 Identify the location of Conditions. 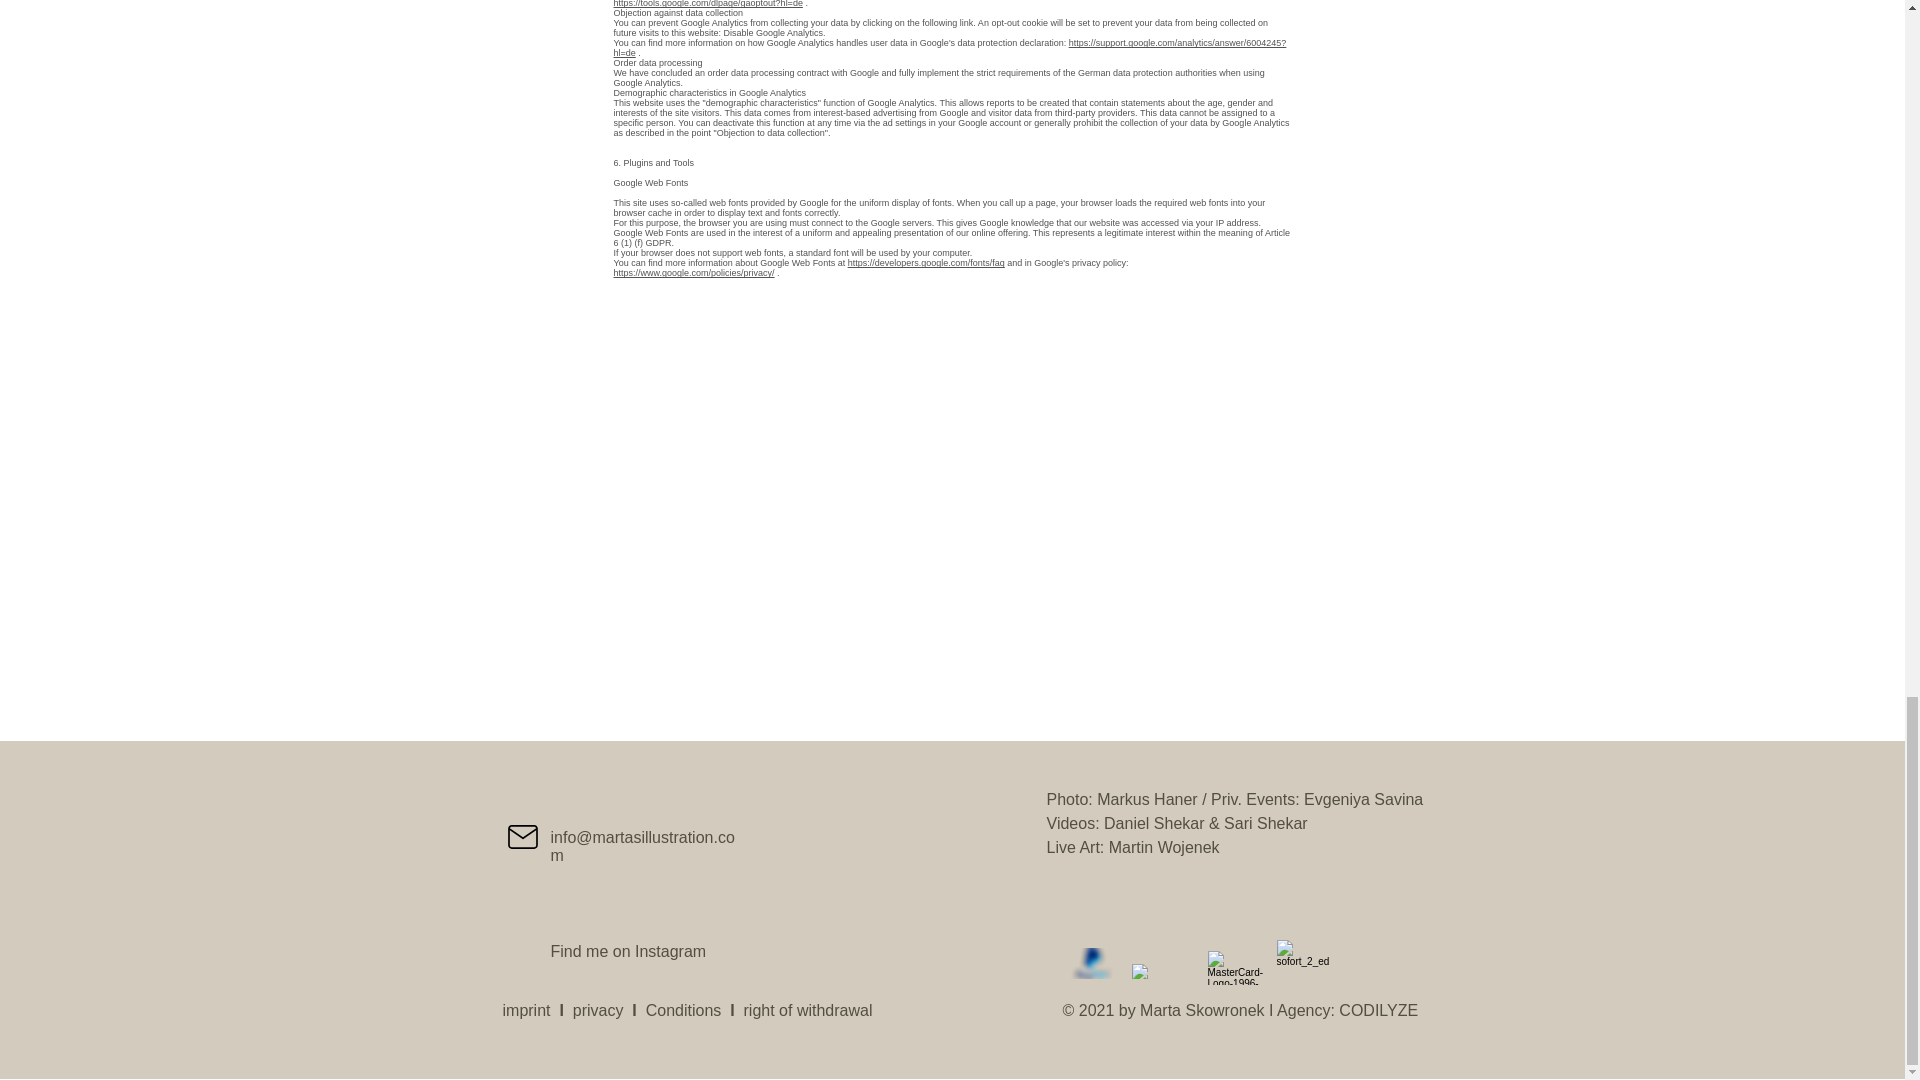
(683, 1010).